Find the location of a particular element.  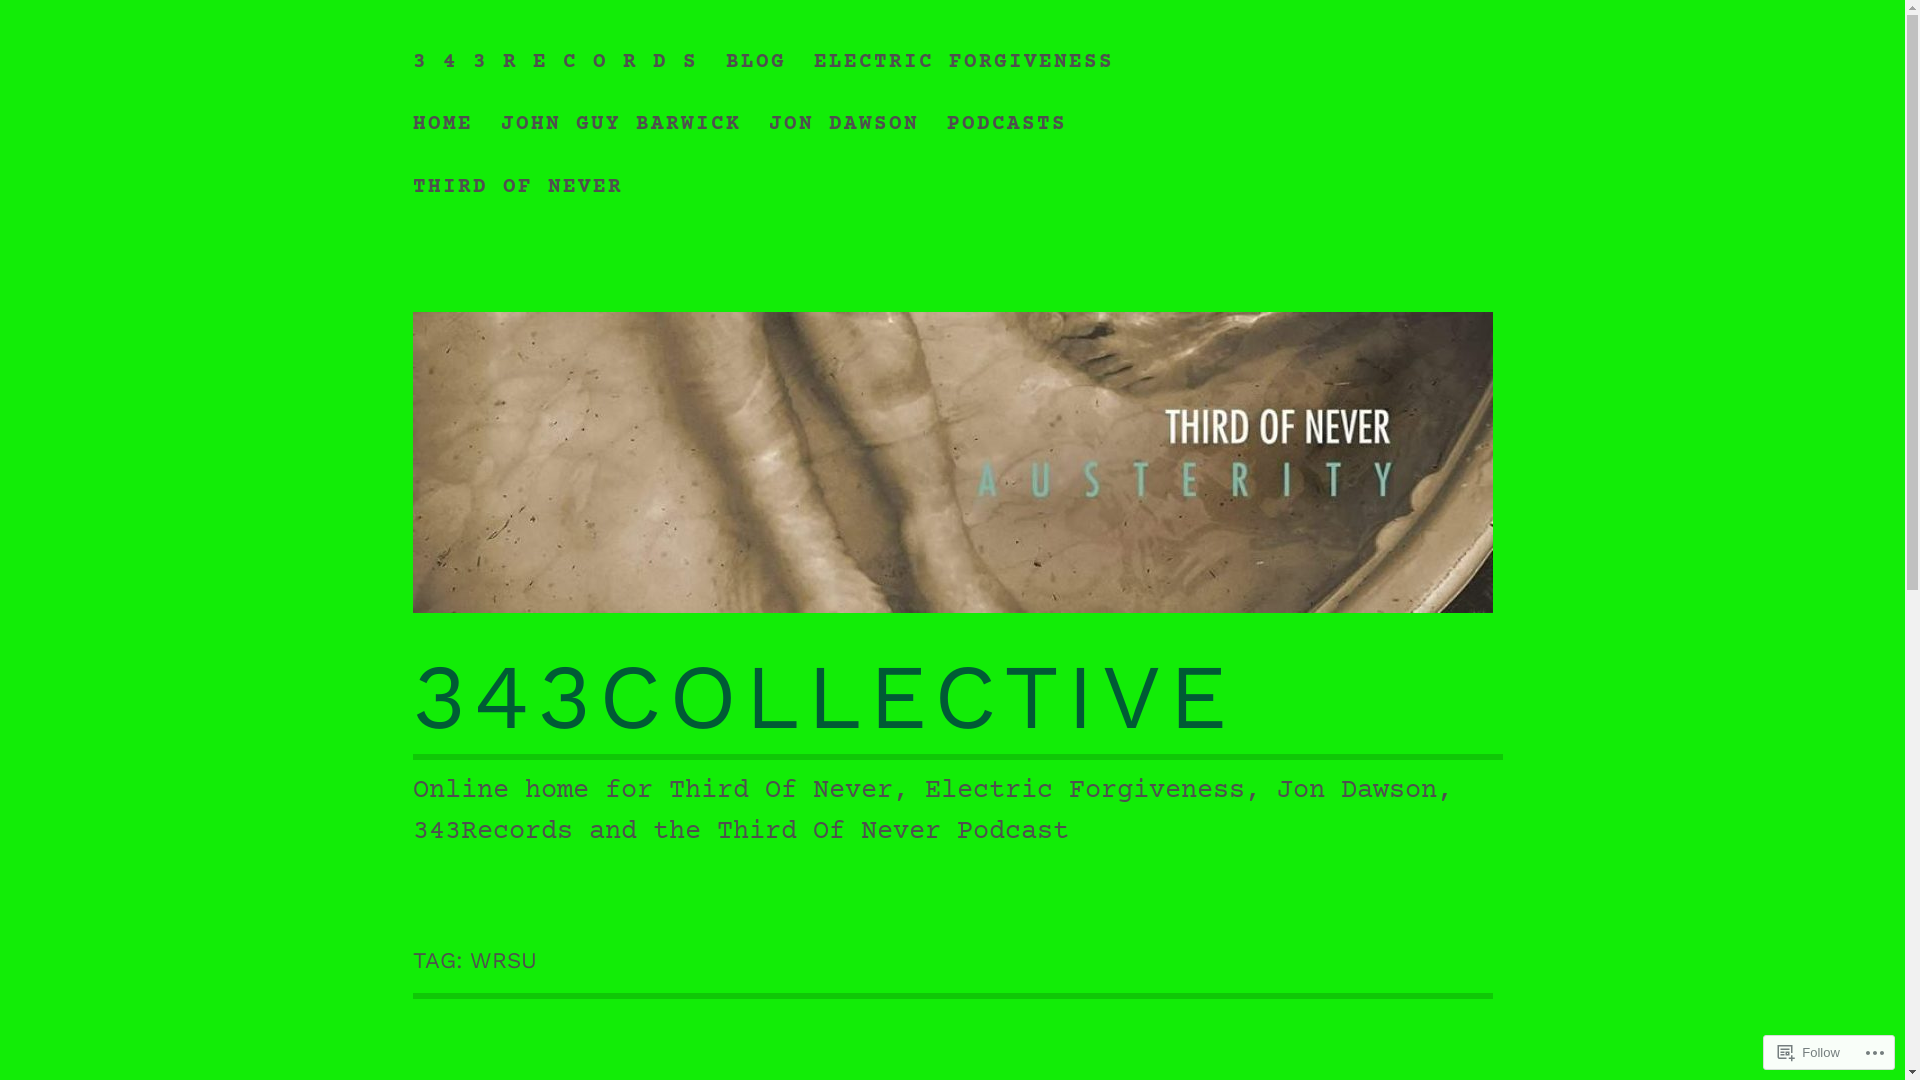

JON DAWSON is located at coordinates (844, 118).